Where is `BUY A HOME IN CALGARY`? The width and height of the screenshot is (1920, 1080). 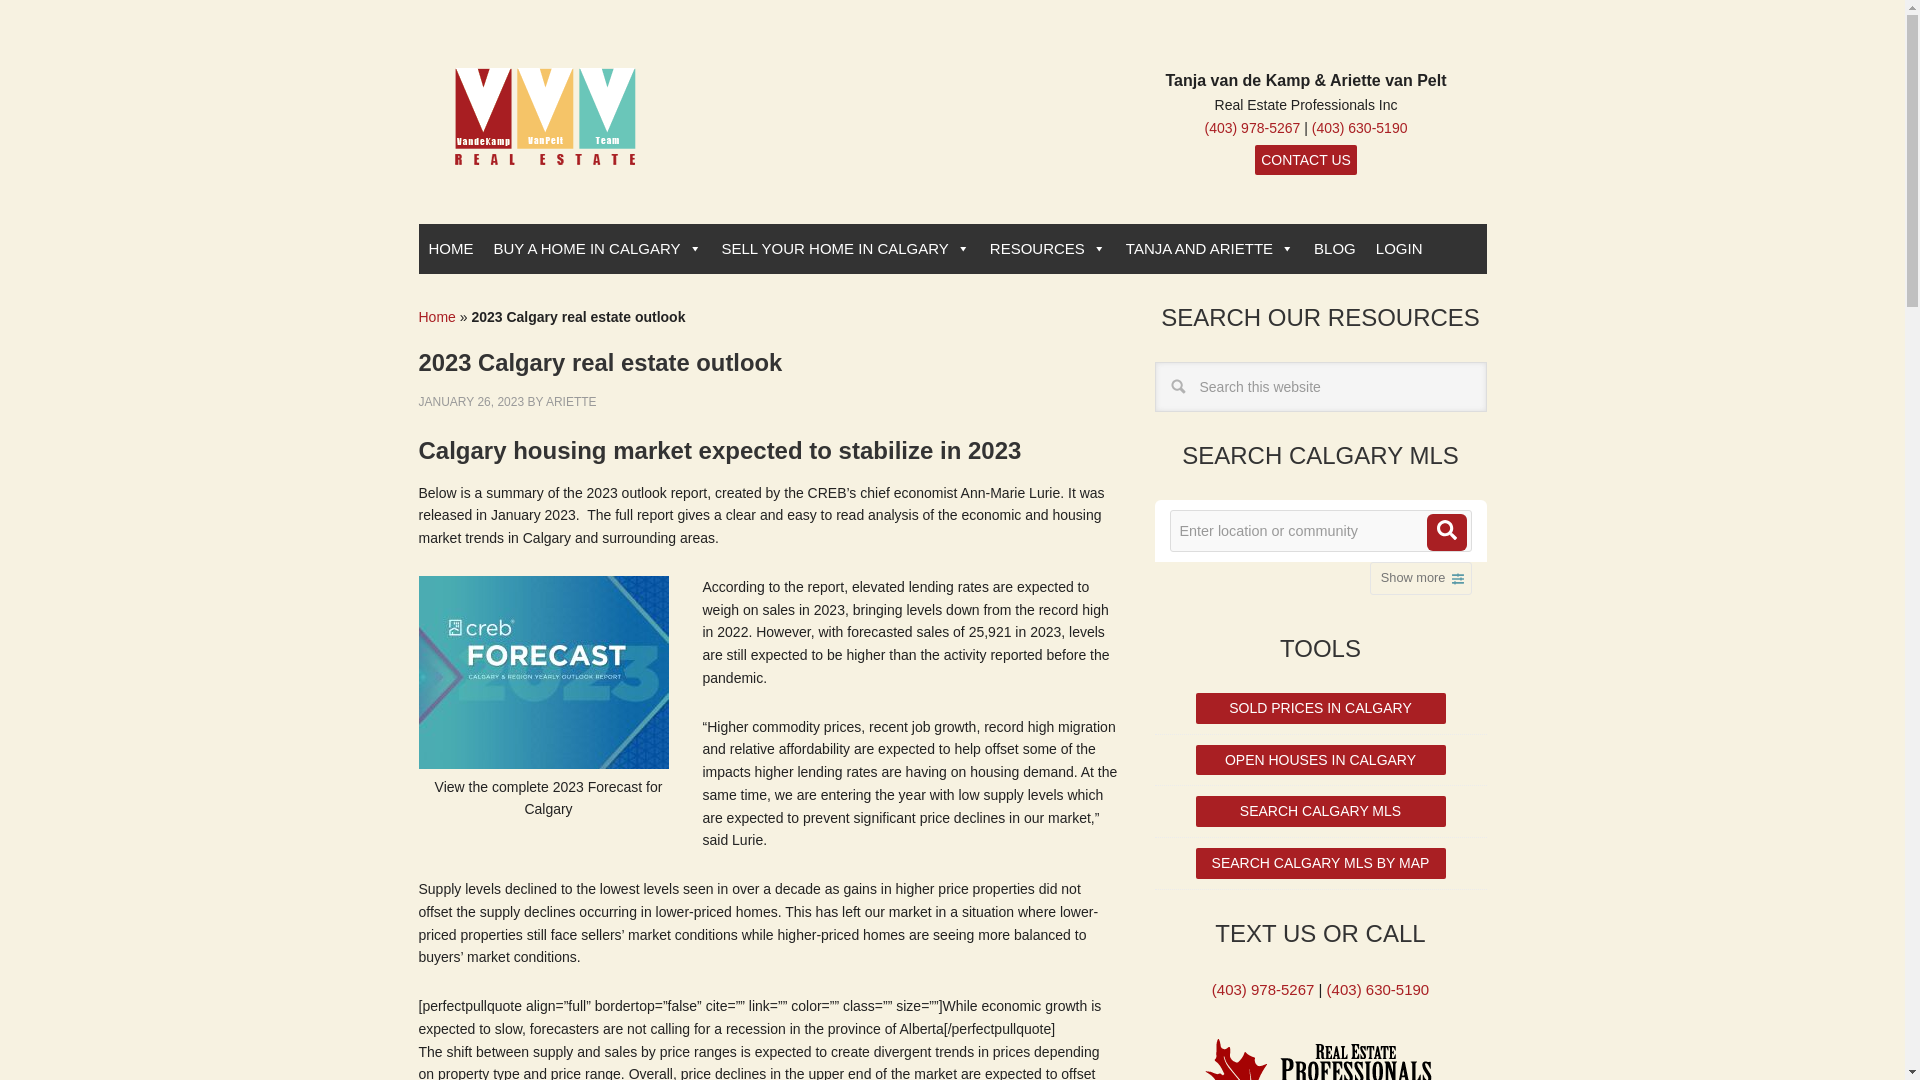
BUY A HOME IN CALGARY is located at coordinates (598, 248).